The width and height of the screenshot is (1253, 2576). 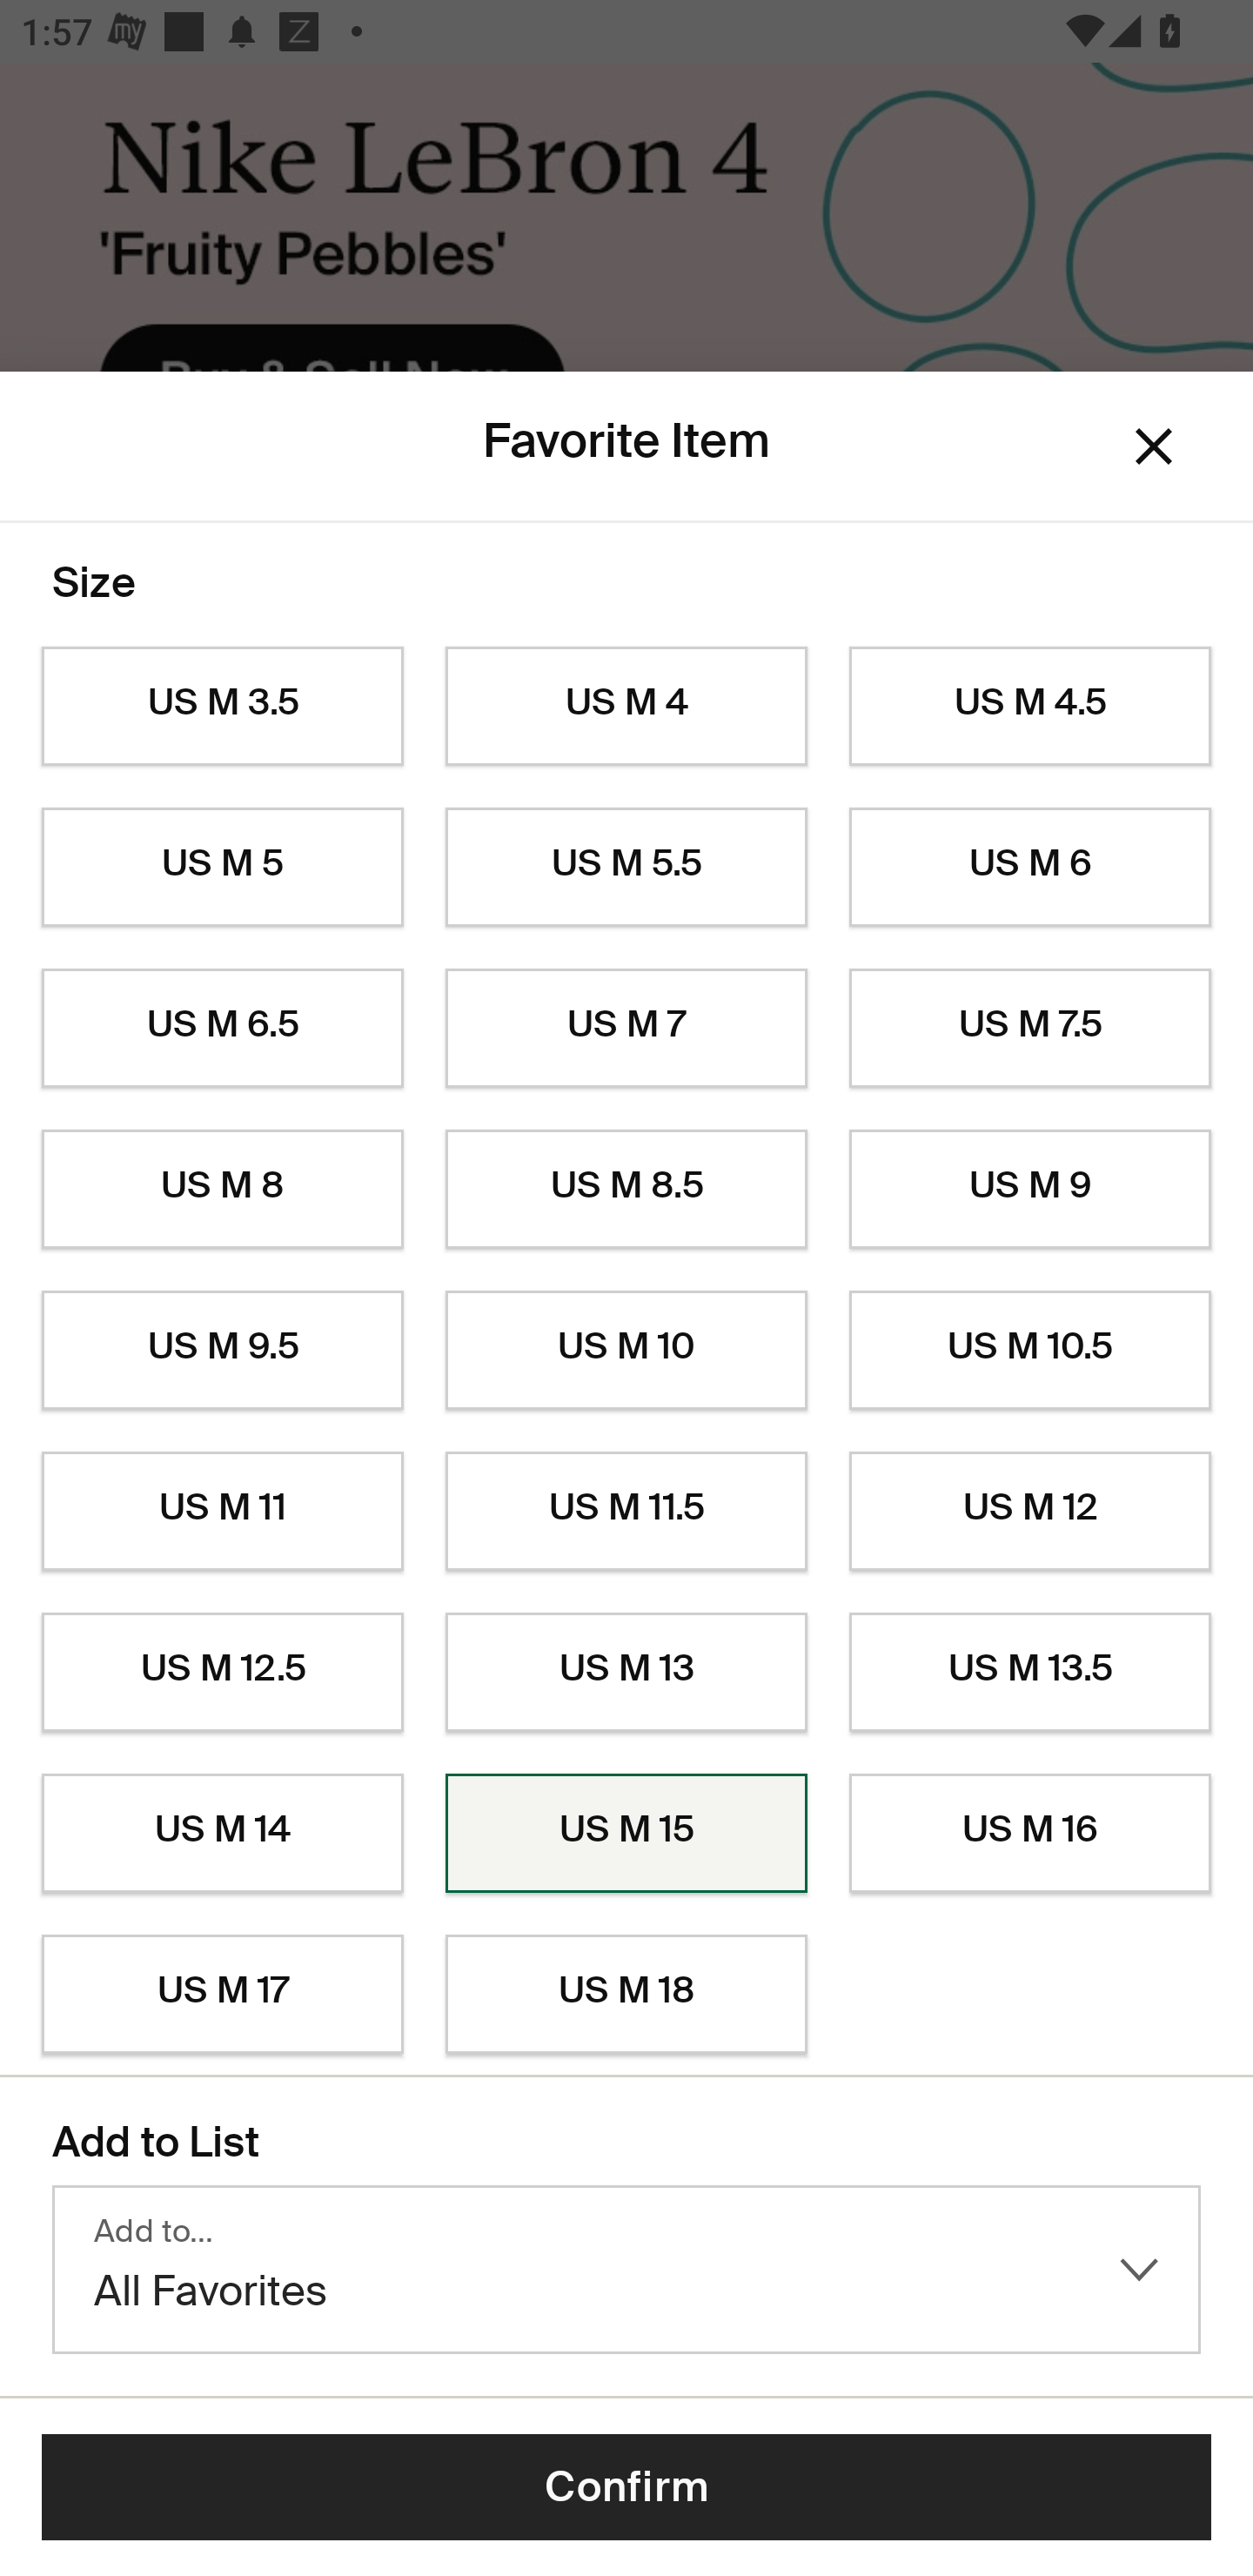 I want to click on US M 9, so click(x=1030, y=1190).